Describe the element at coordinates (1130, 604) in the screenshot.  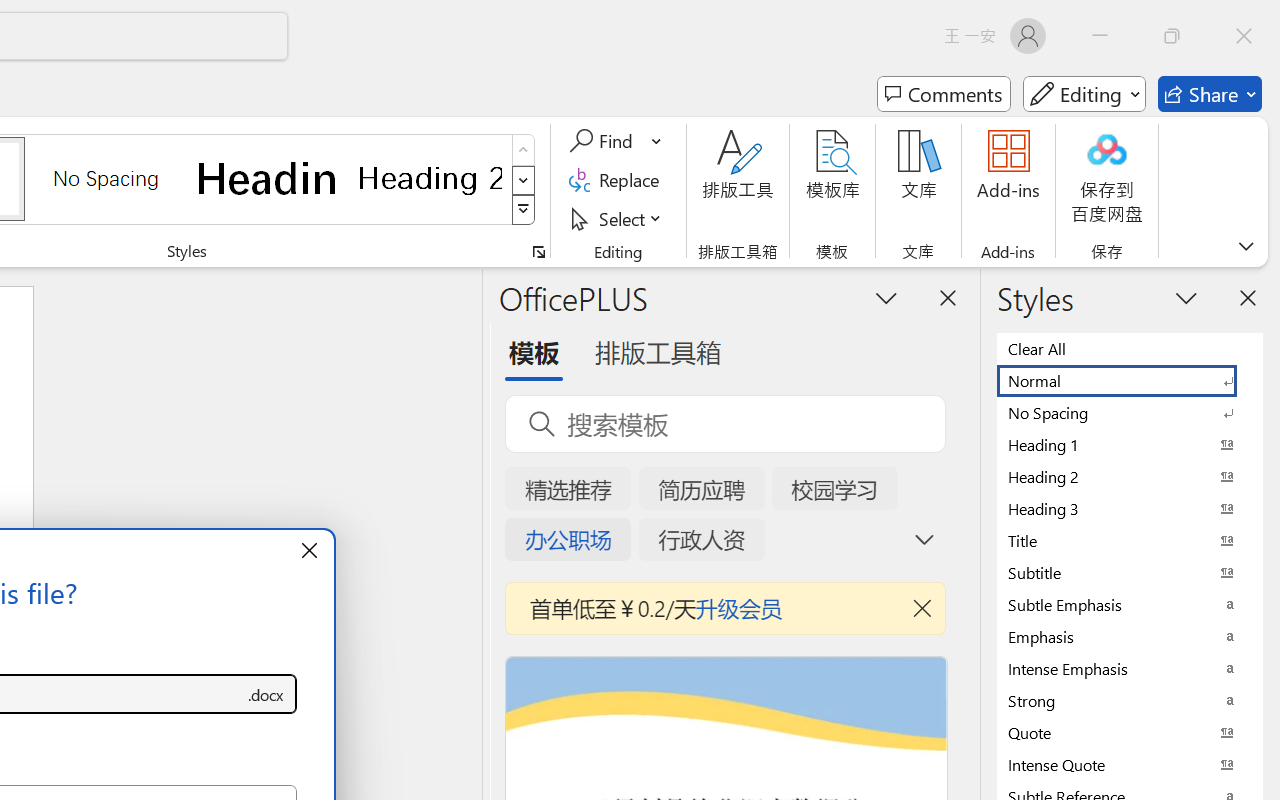
I see `Subtle Emphasis` at that location.